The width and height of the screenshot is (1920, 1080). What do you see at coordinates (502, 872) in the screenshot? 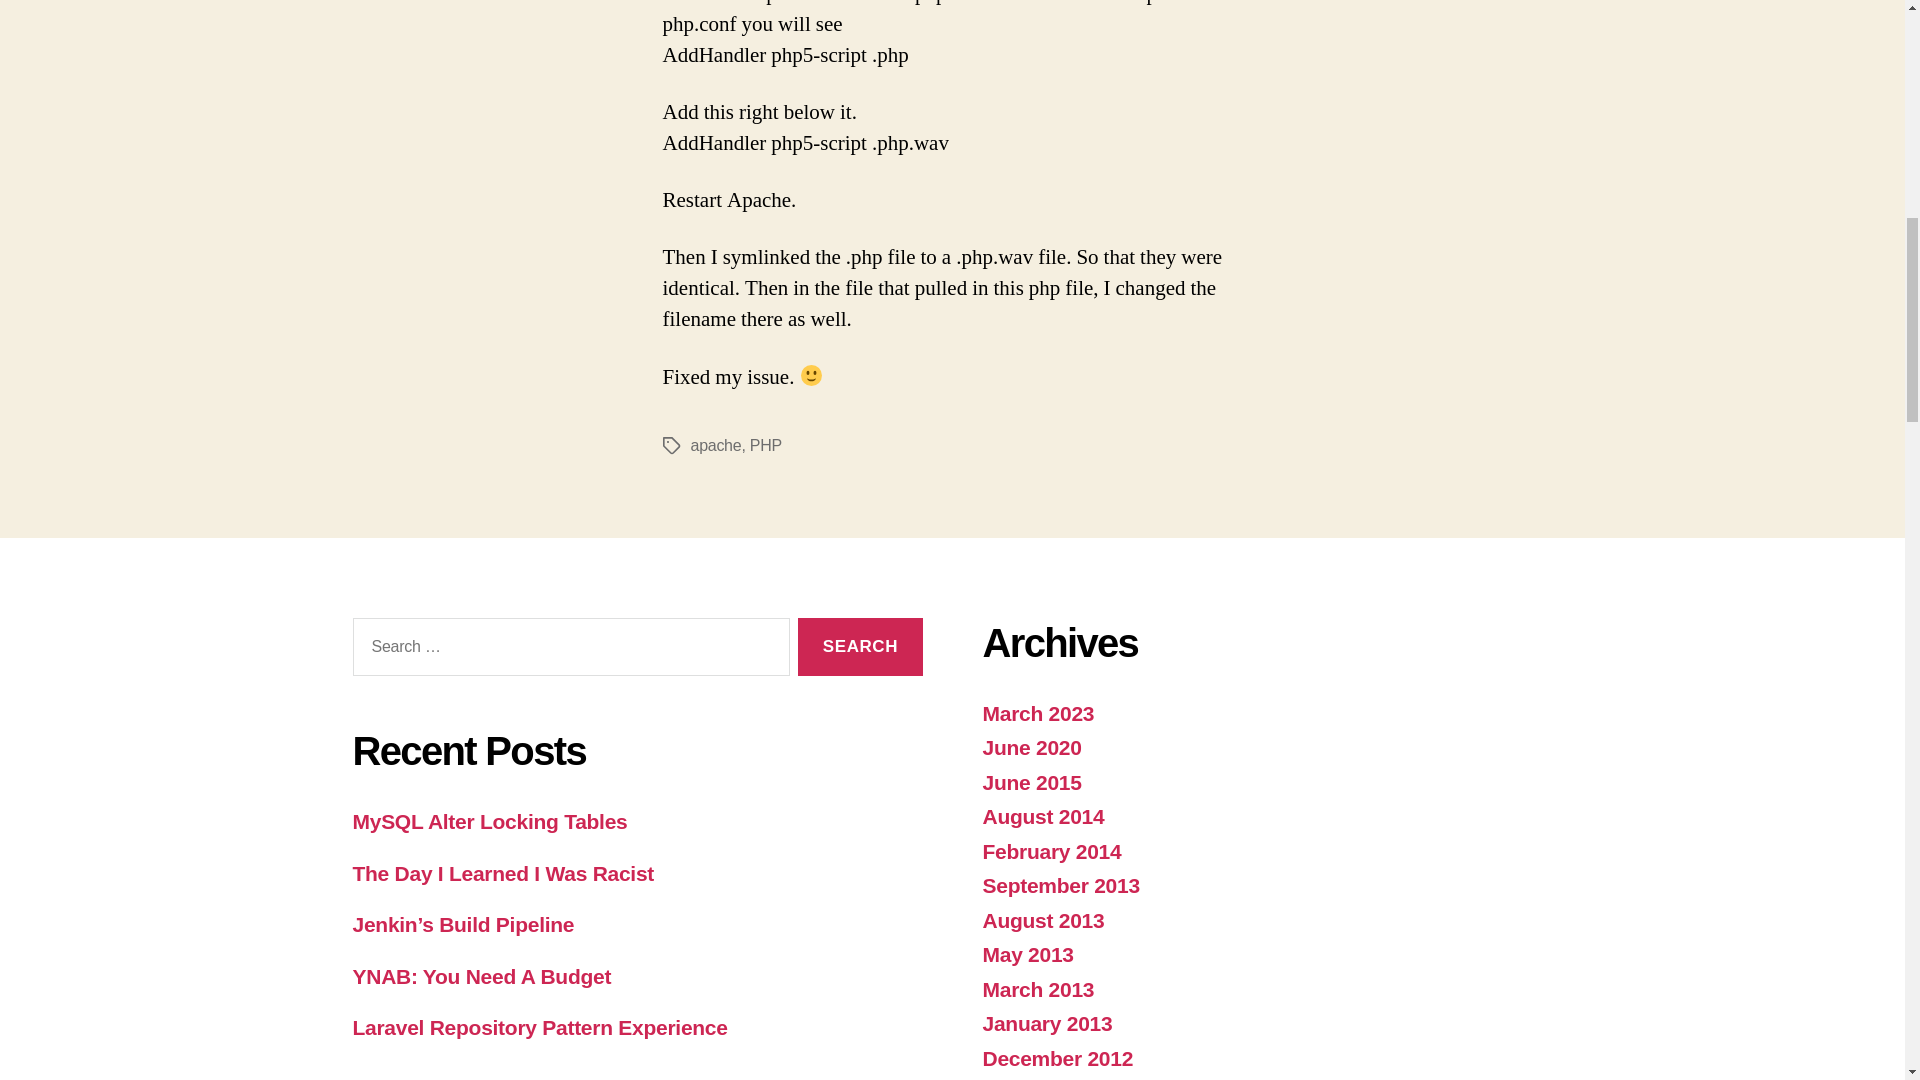
I see `The Day I Learned I Was Racist` at bounding box center [502, 872].